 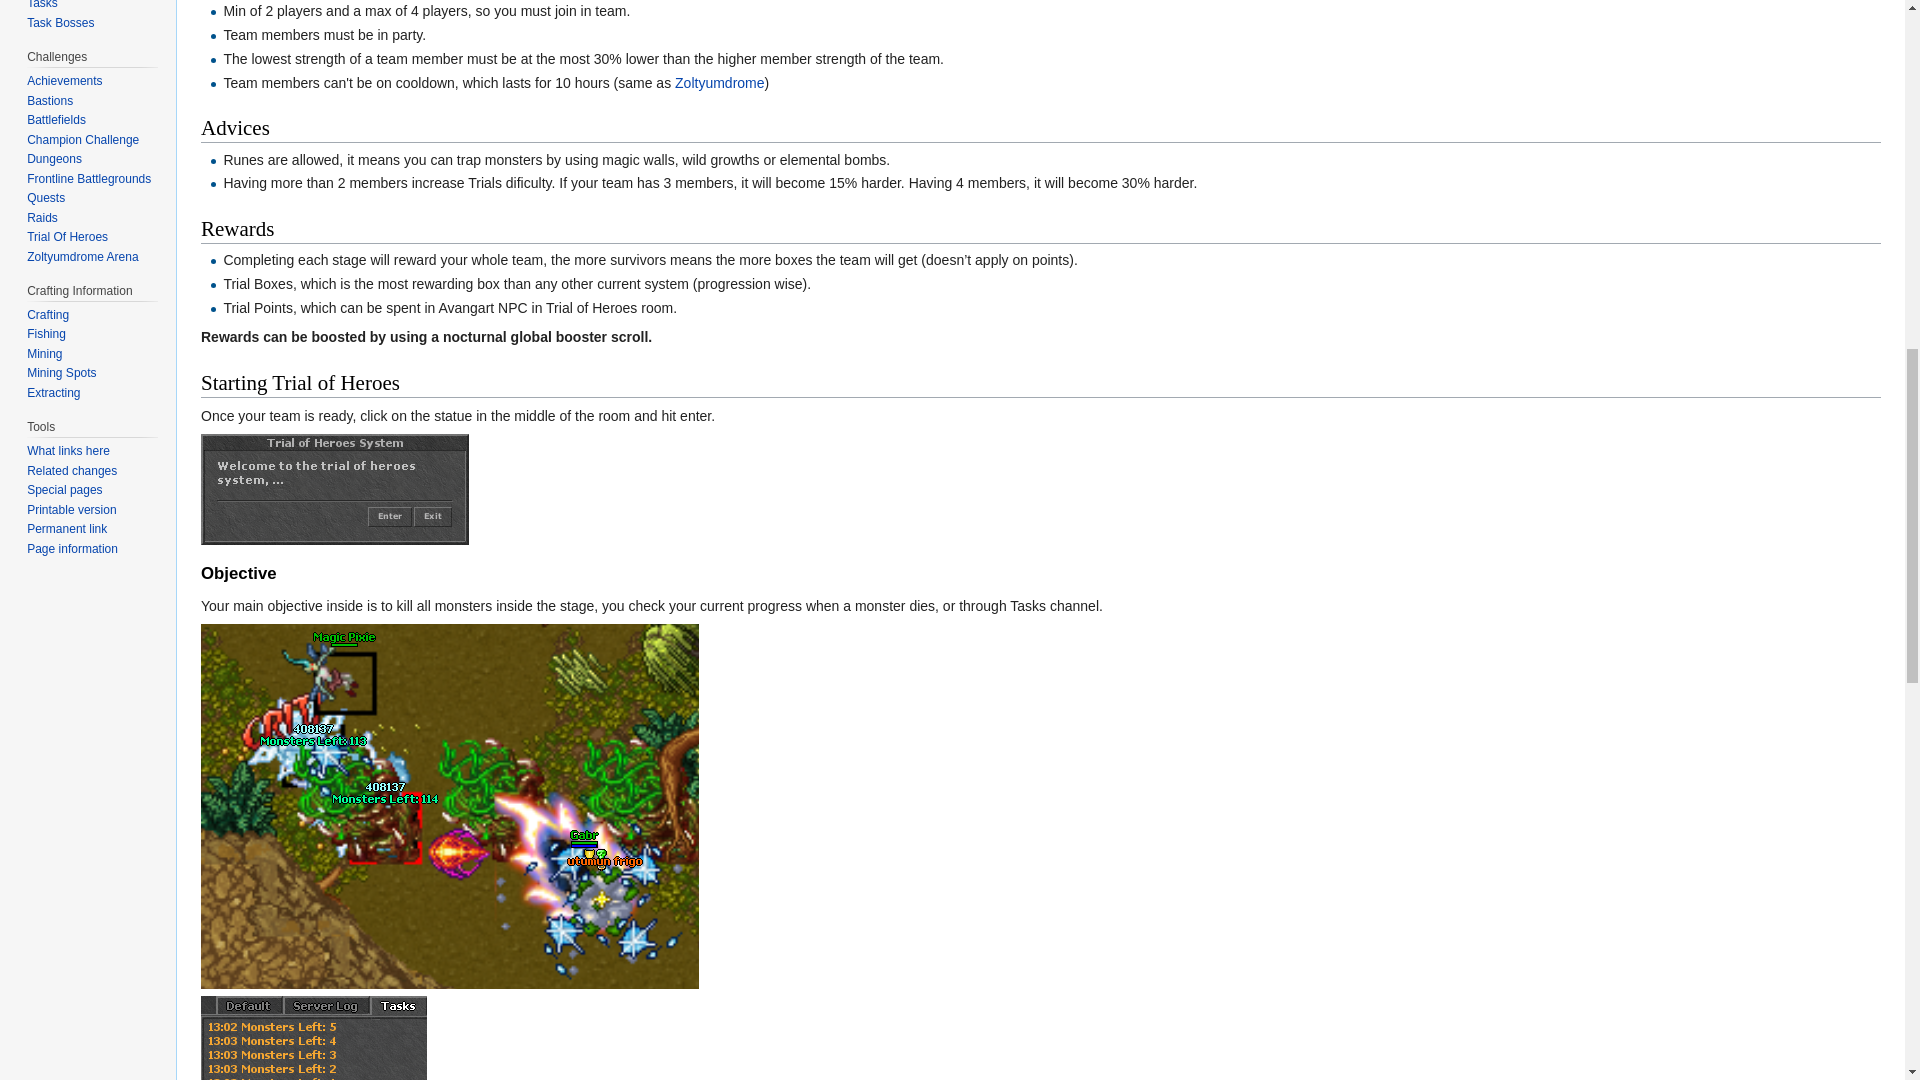 What do you see at coordinates (720, 82) in the screenshot?
I see `Zoltyumdrome Arena` at bounding box center [720, 82].